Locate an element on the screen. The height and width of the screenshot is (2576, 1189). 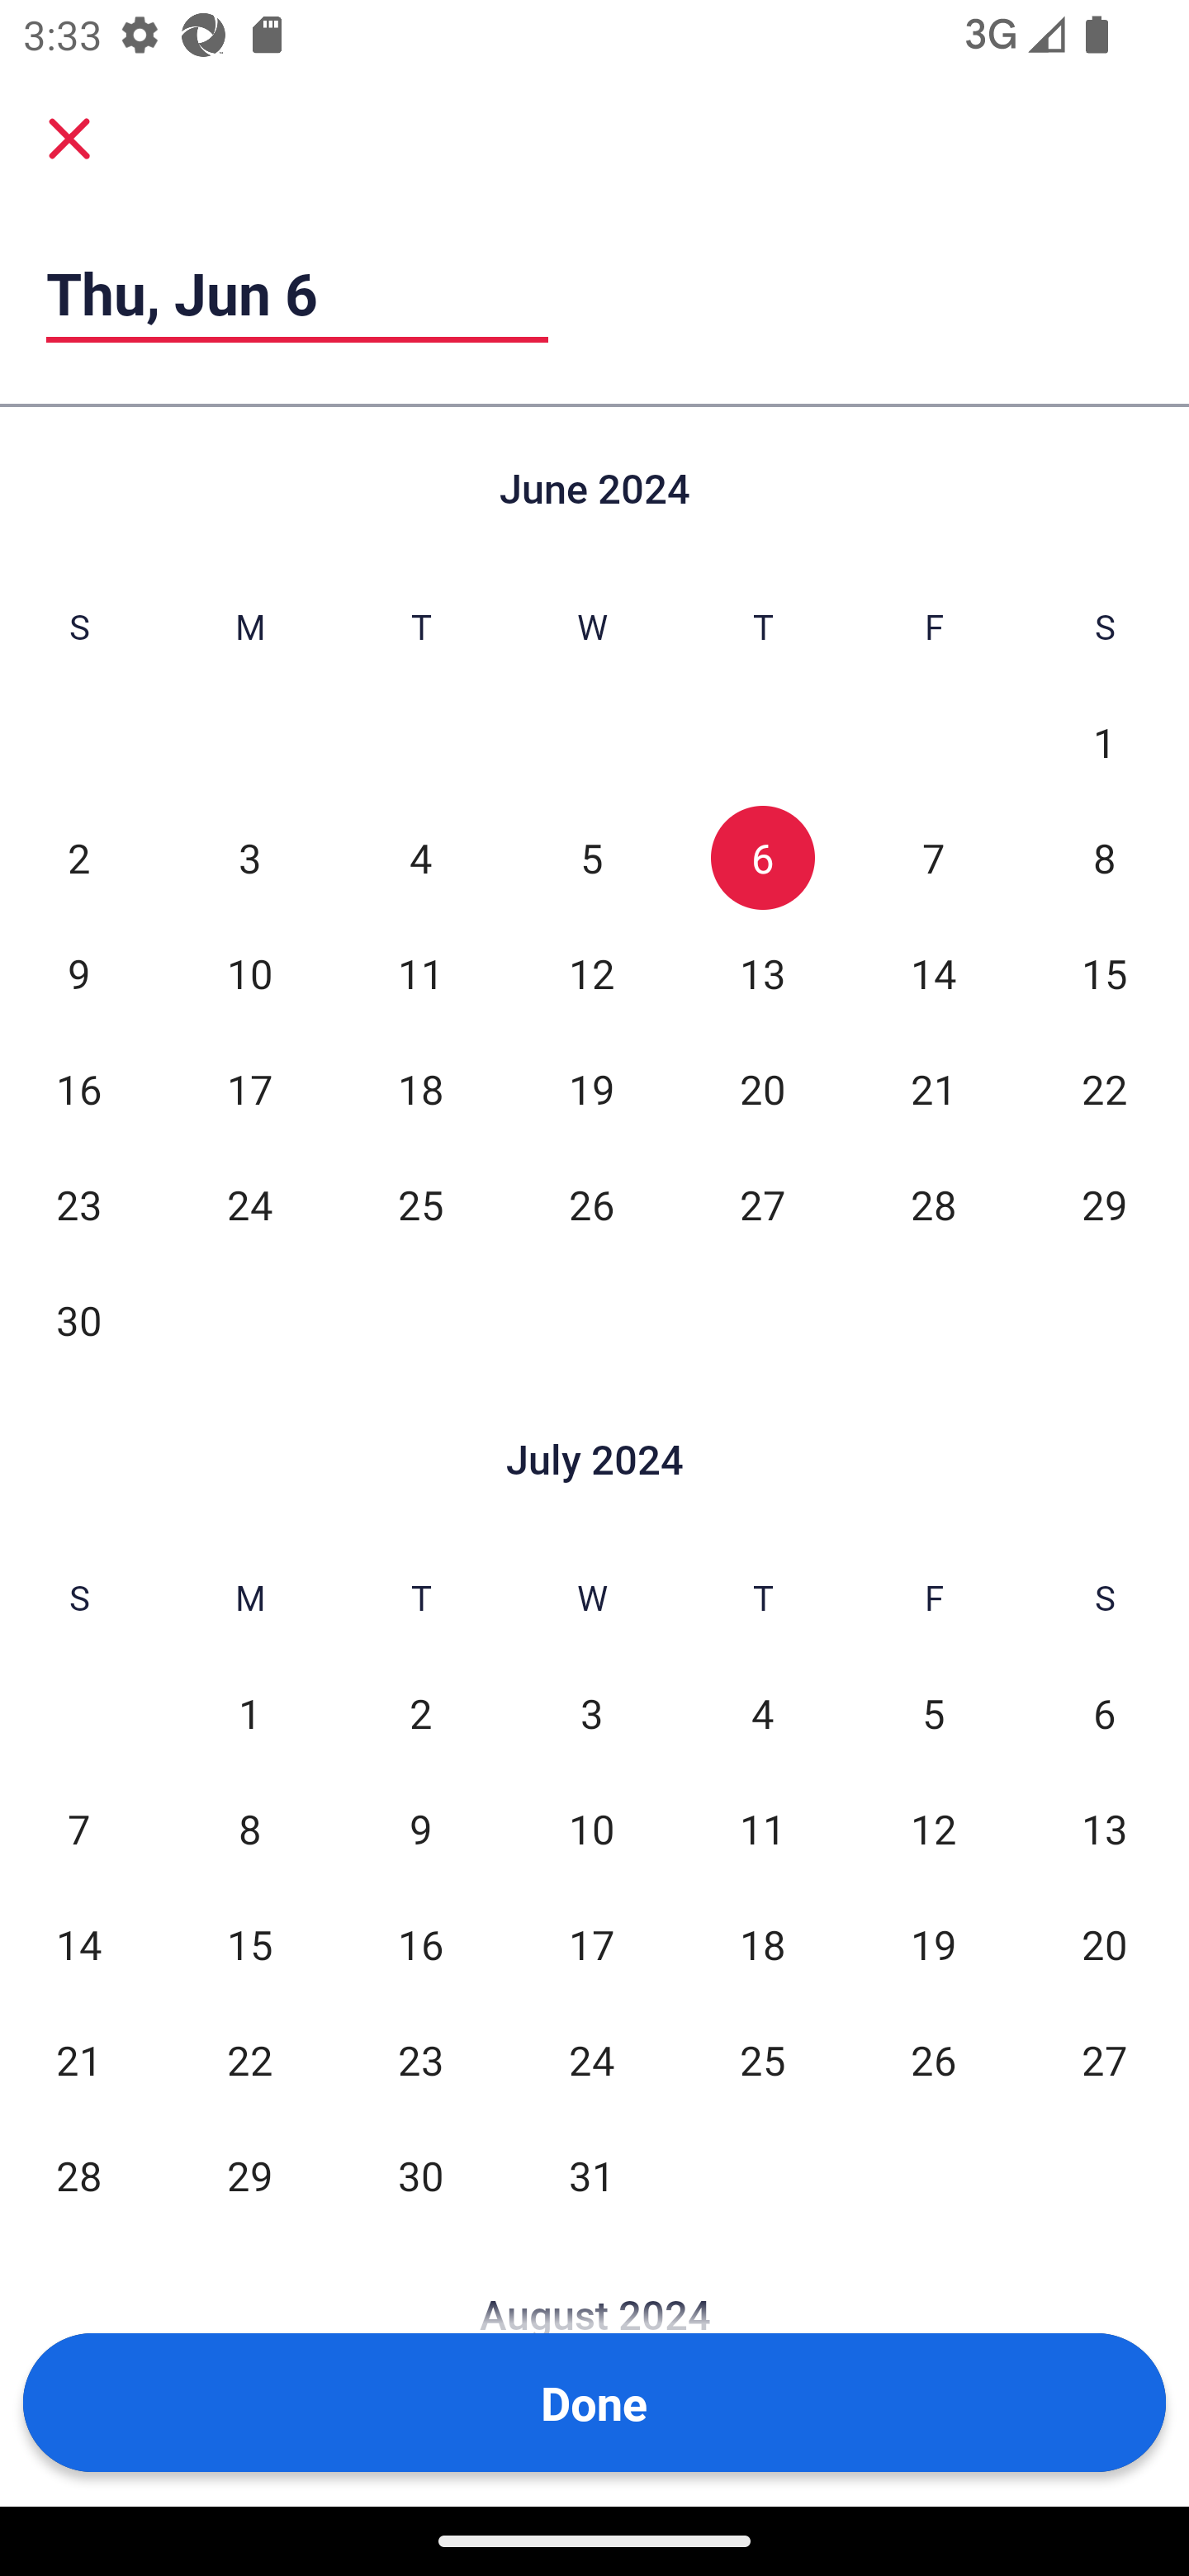
13 Sat, Jul 13, Not Selected is located at coordinates (1105, 1828).